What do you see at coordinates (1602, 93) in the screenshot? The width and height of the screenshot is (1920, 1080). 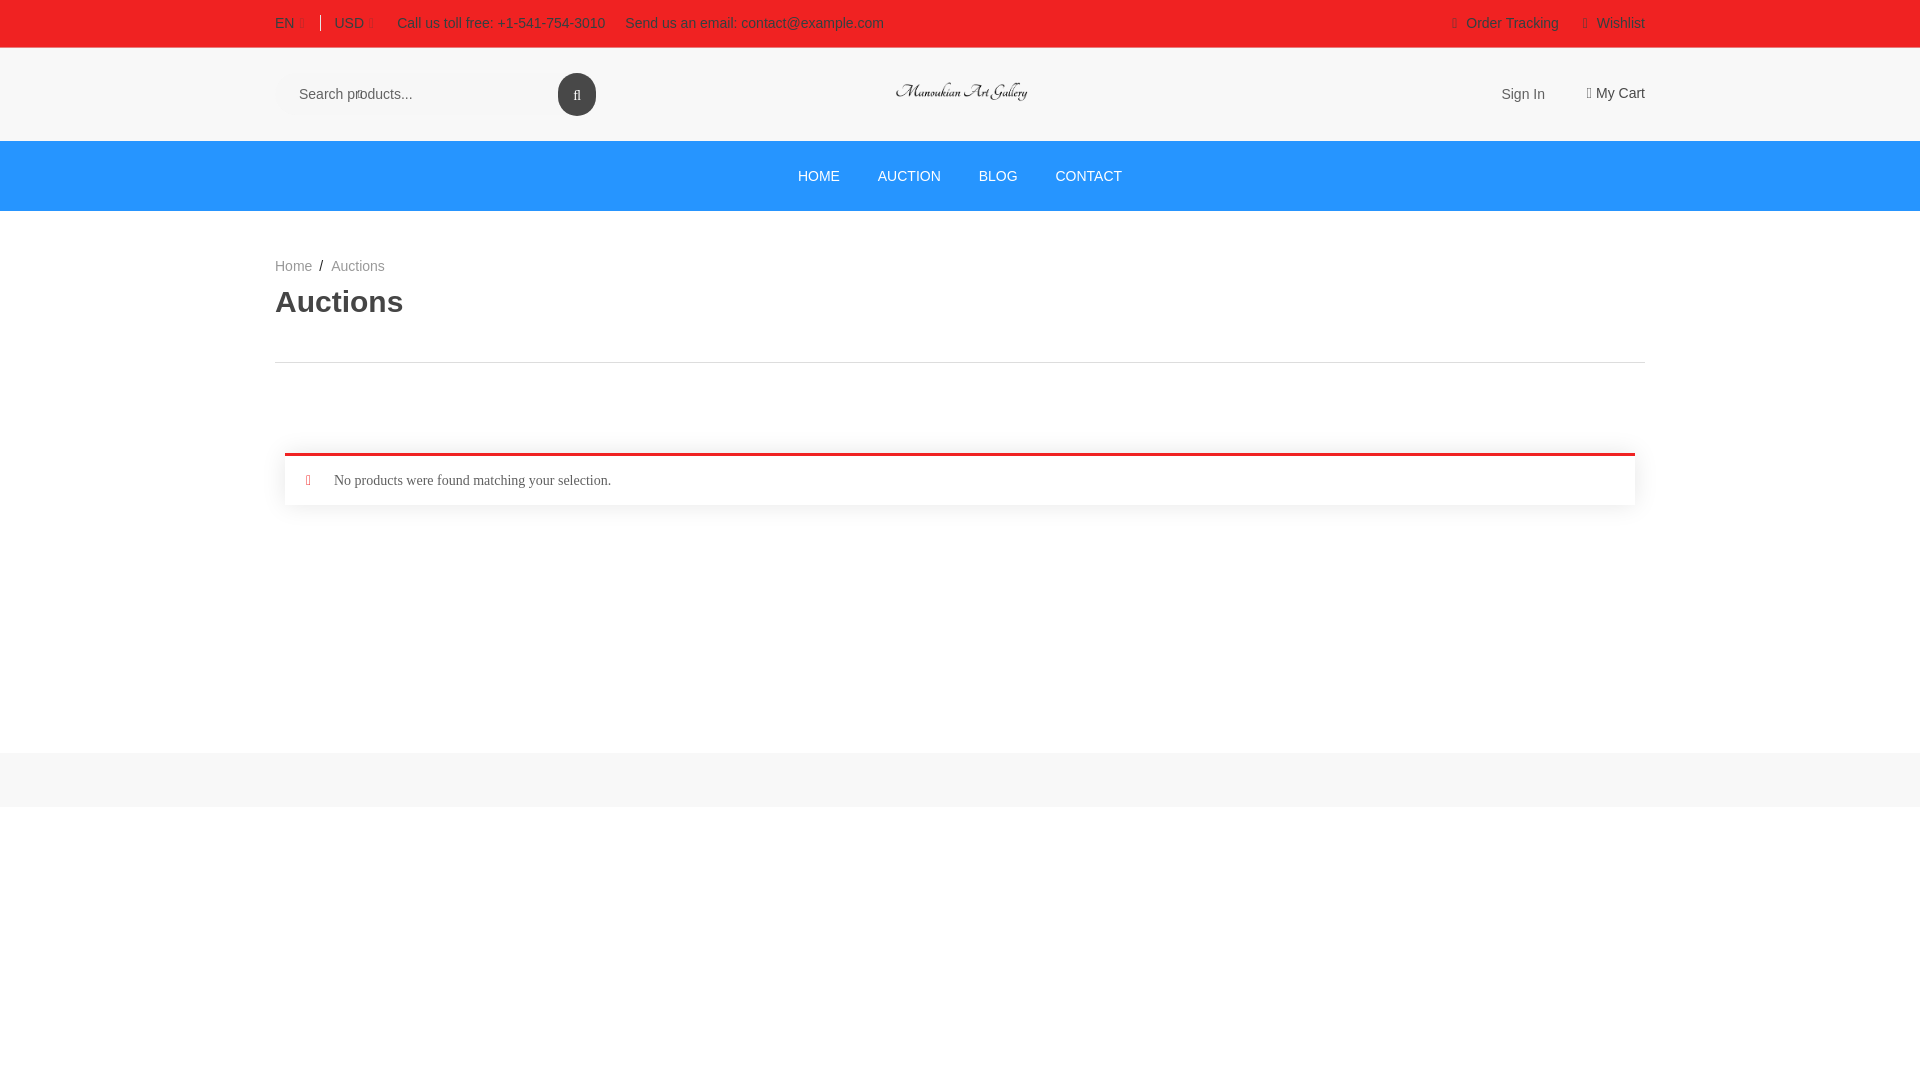 I see `My Cart` at bounding box center [1602, 93].